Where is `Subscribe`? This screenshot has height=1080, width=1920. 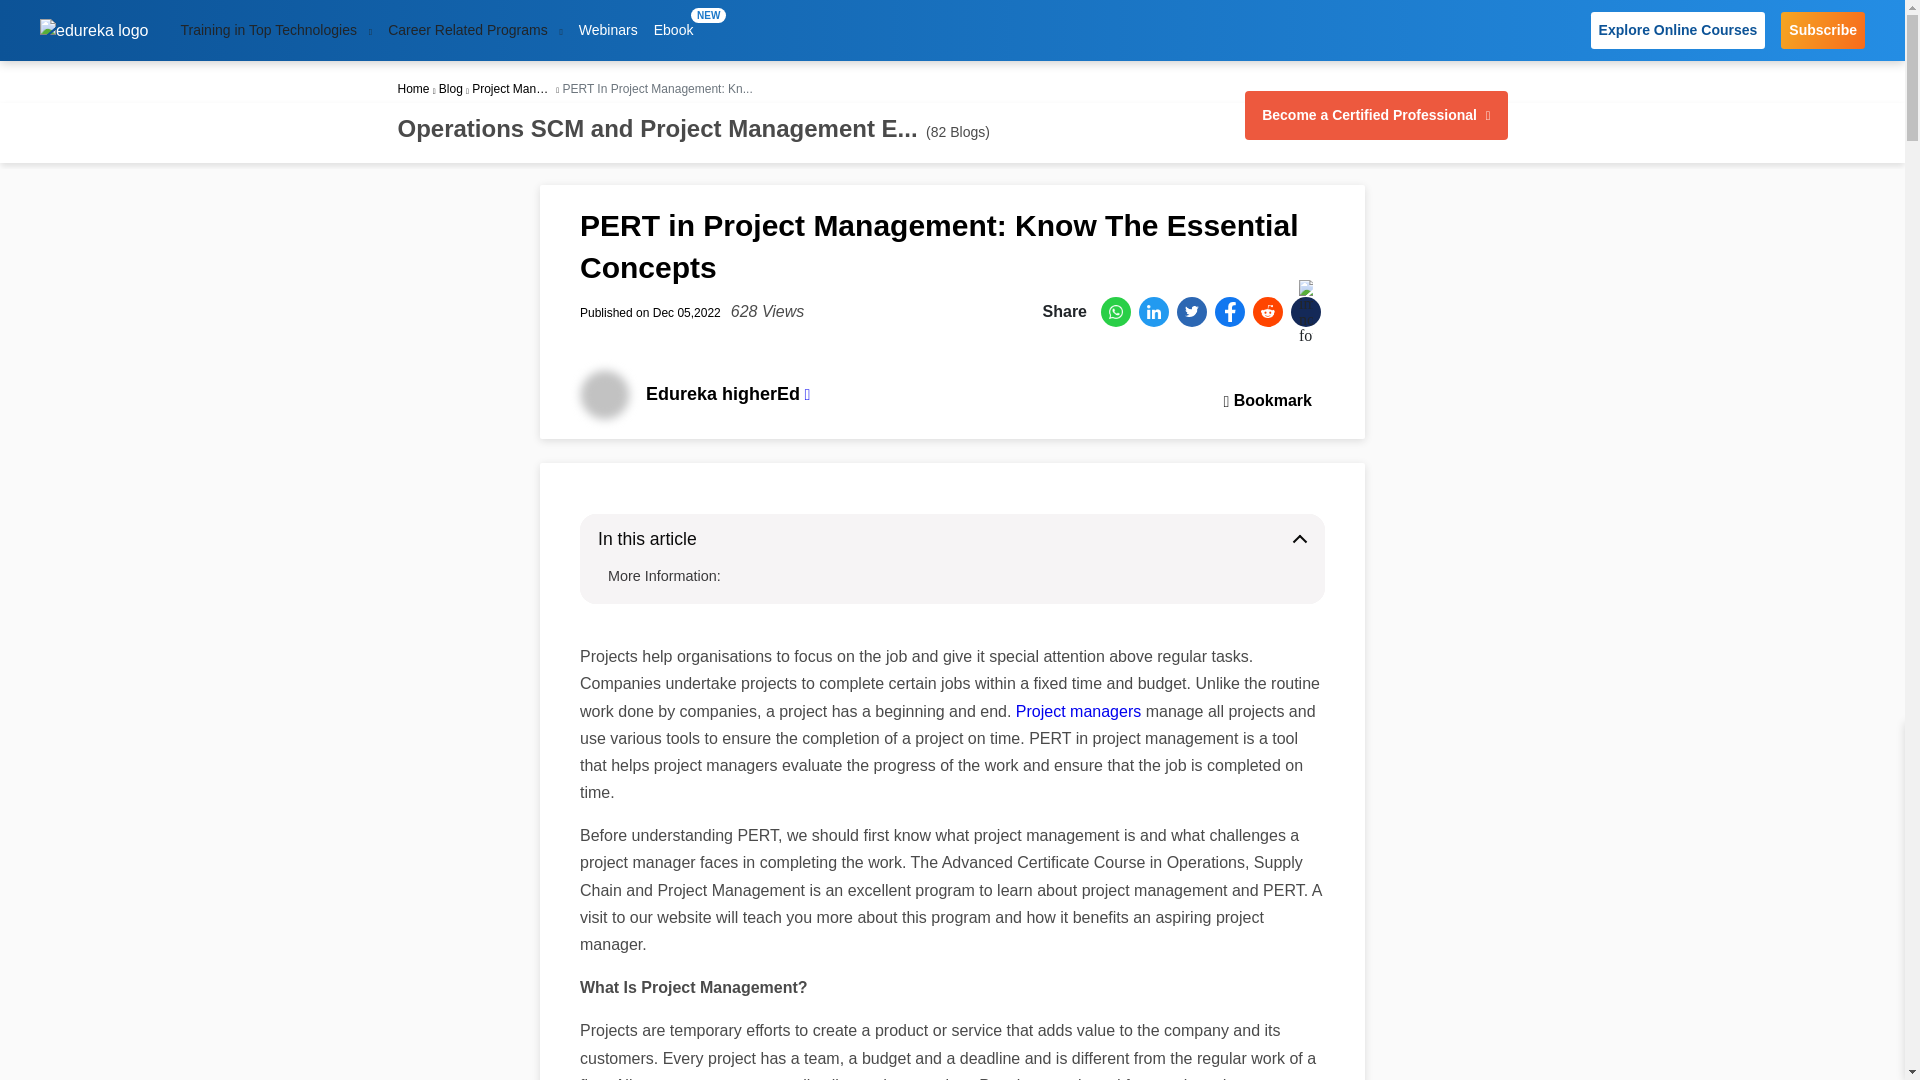 Subscribe is located at coordinates (674, 30).